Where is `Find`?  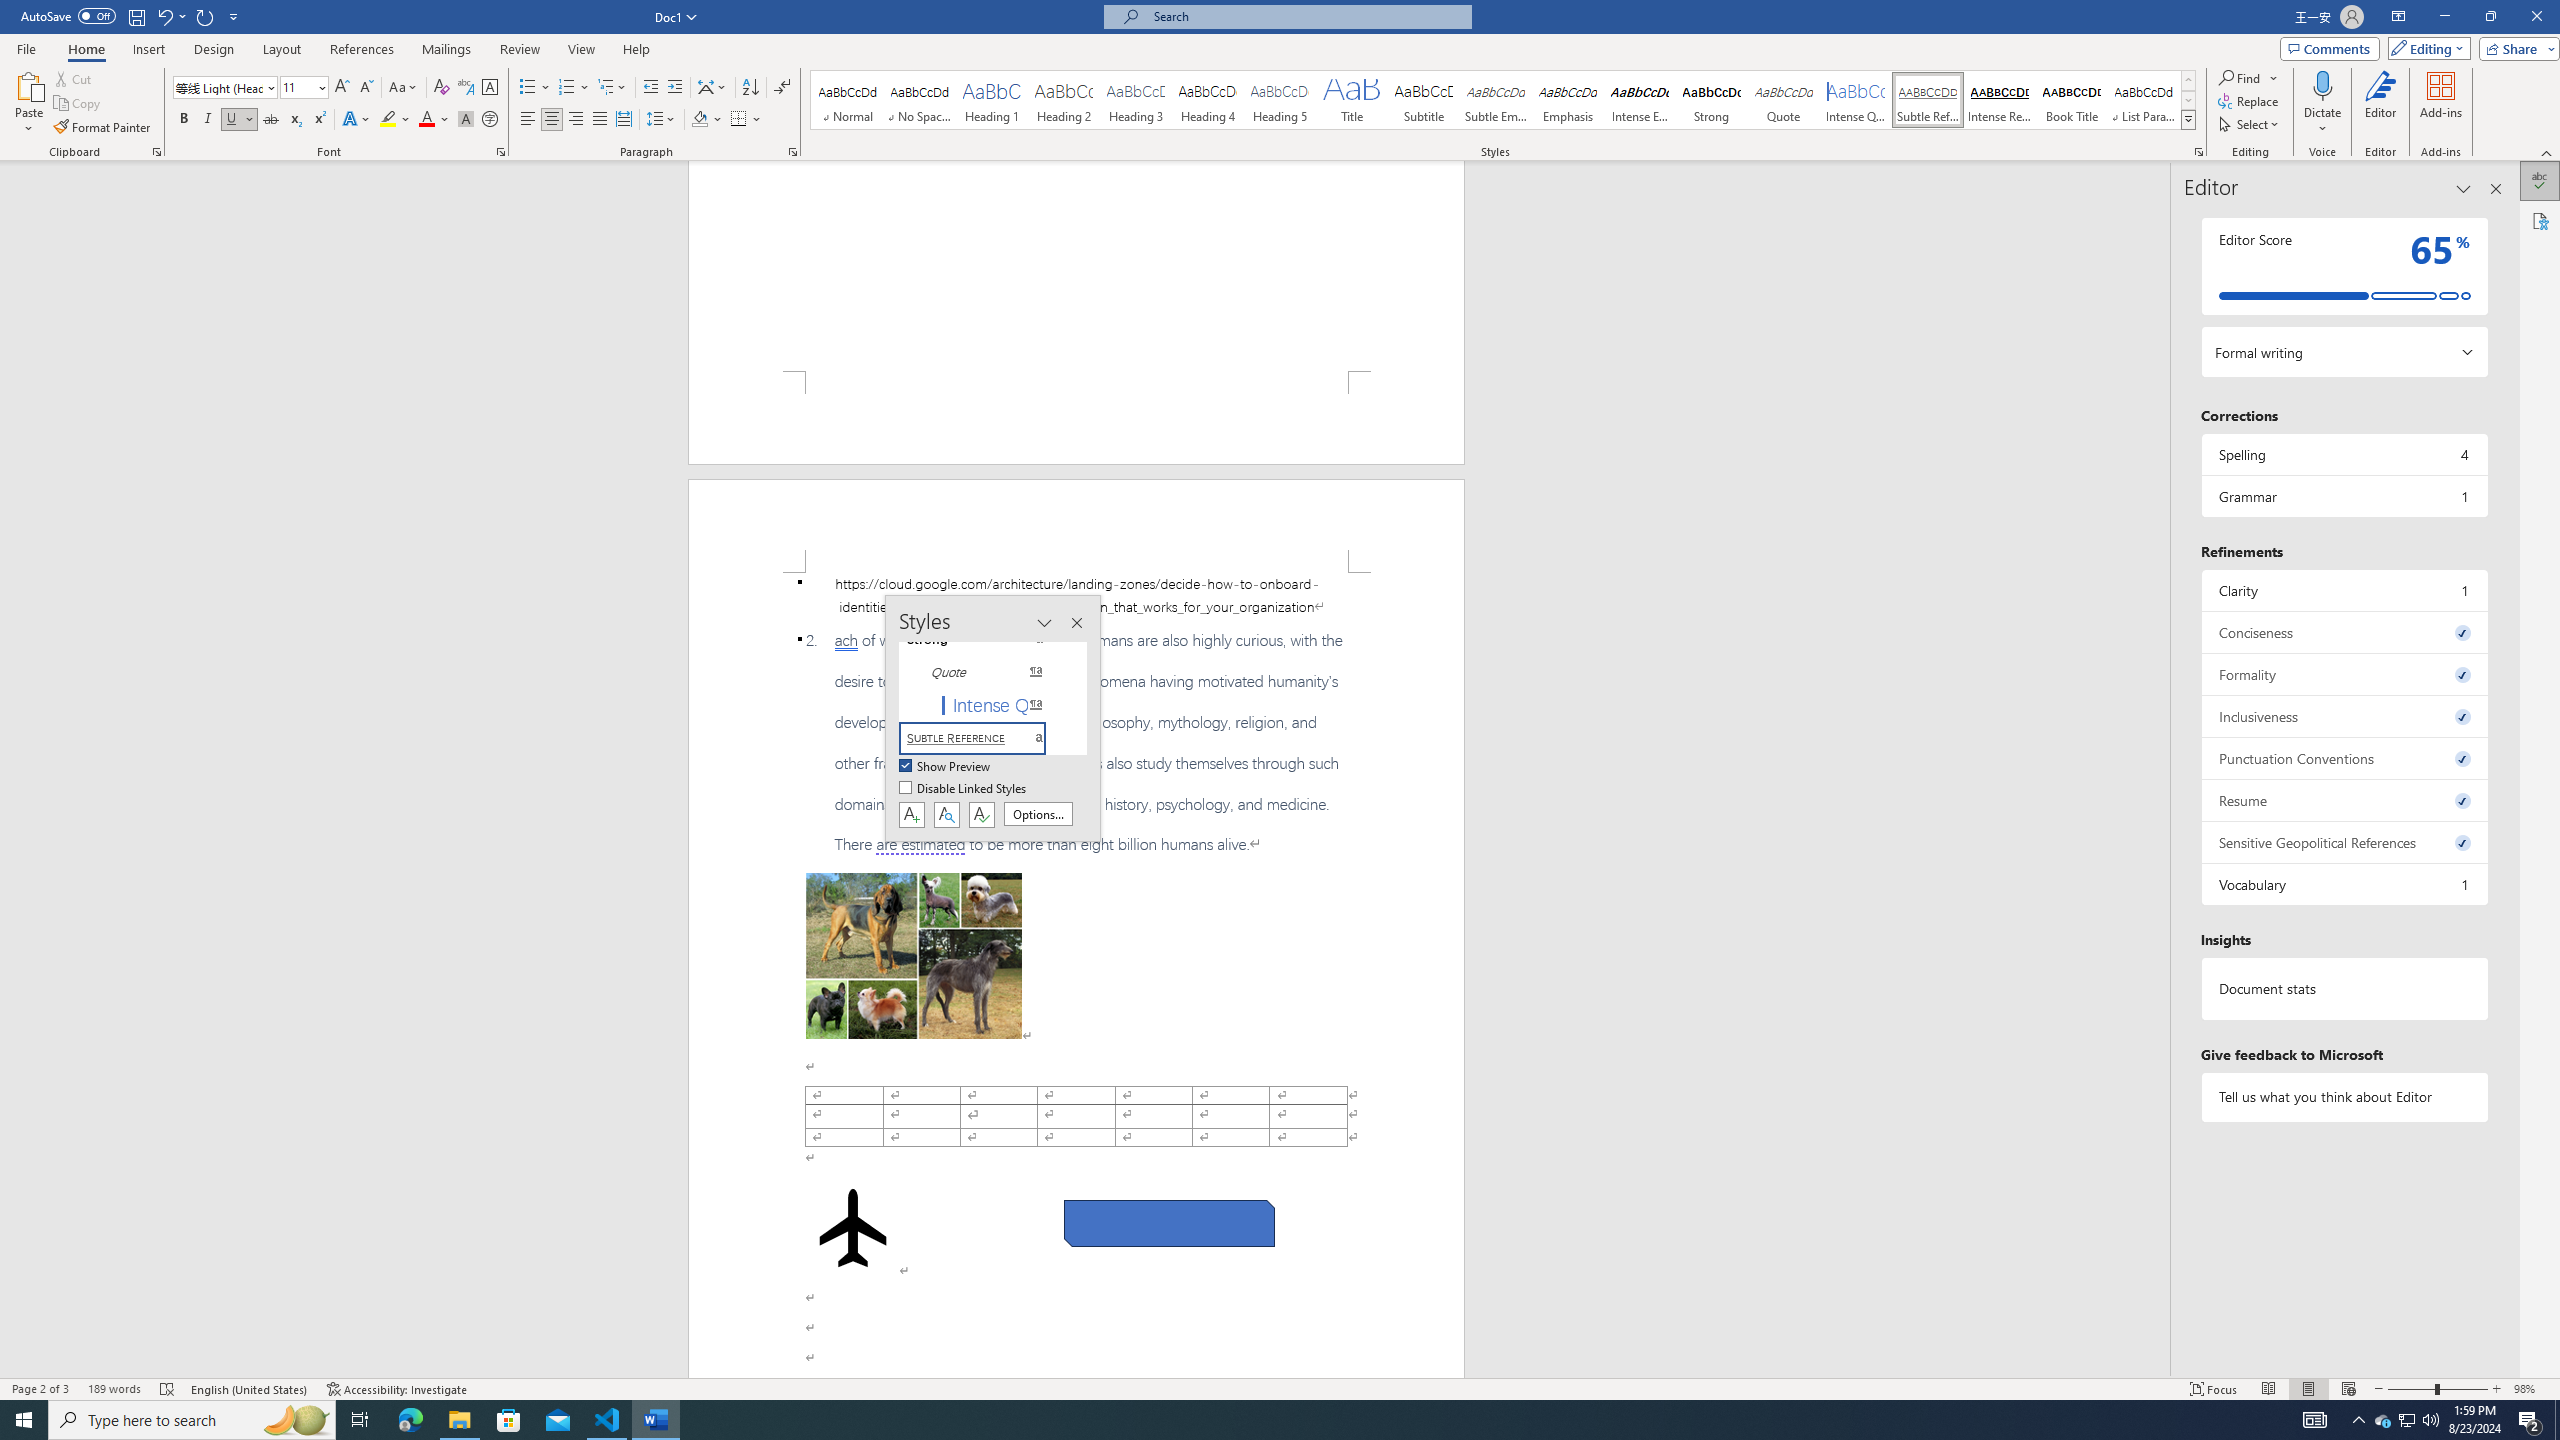
Find is located at coordinates (2241, 78).